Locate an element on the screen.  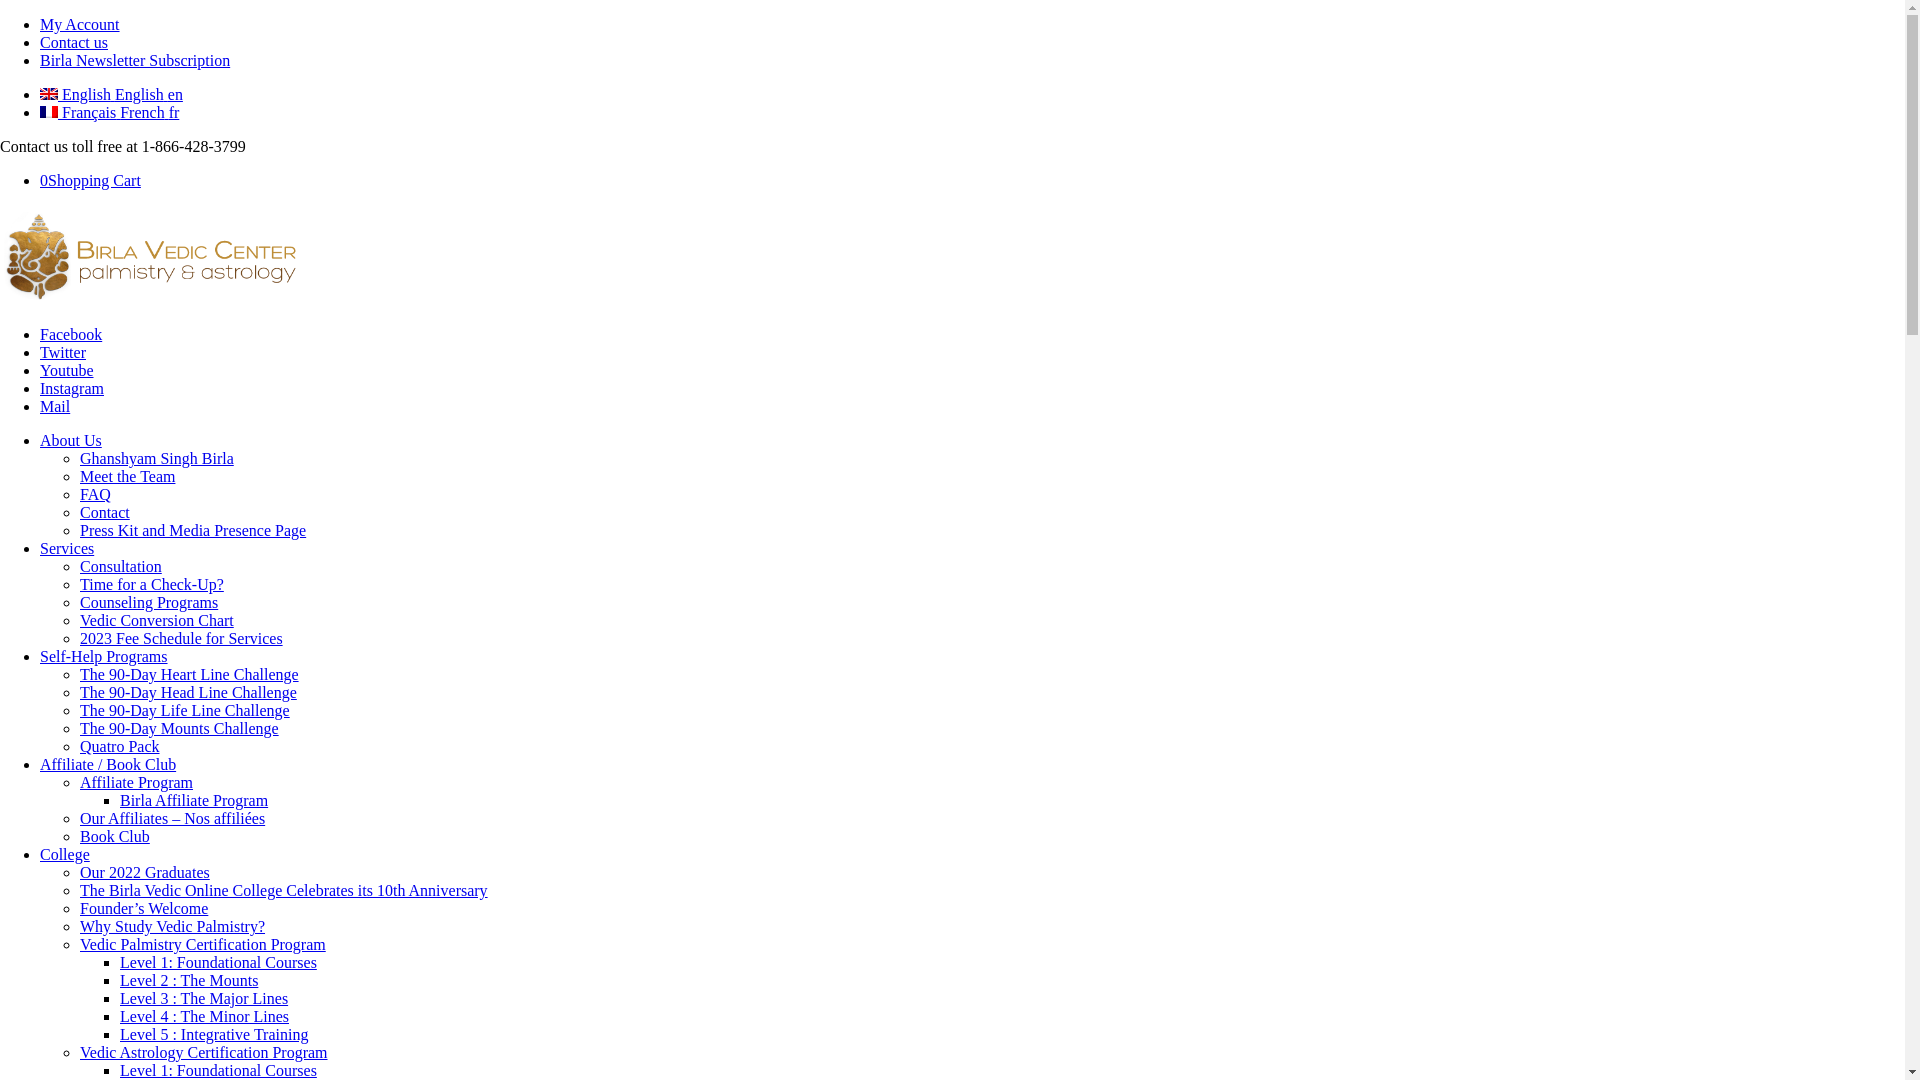
Instagram is located at coordinates (72, 388).